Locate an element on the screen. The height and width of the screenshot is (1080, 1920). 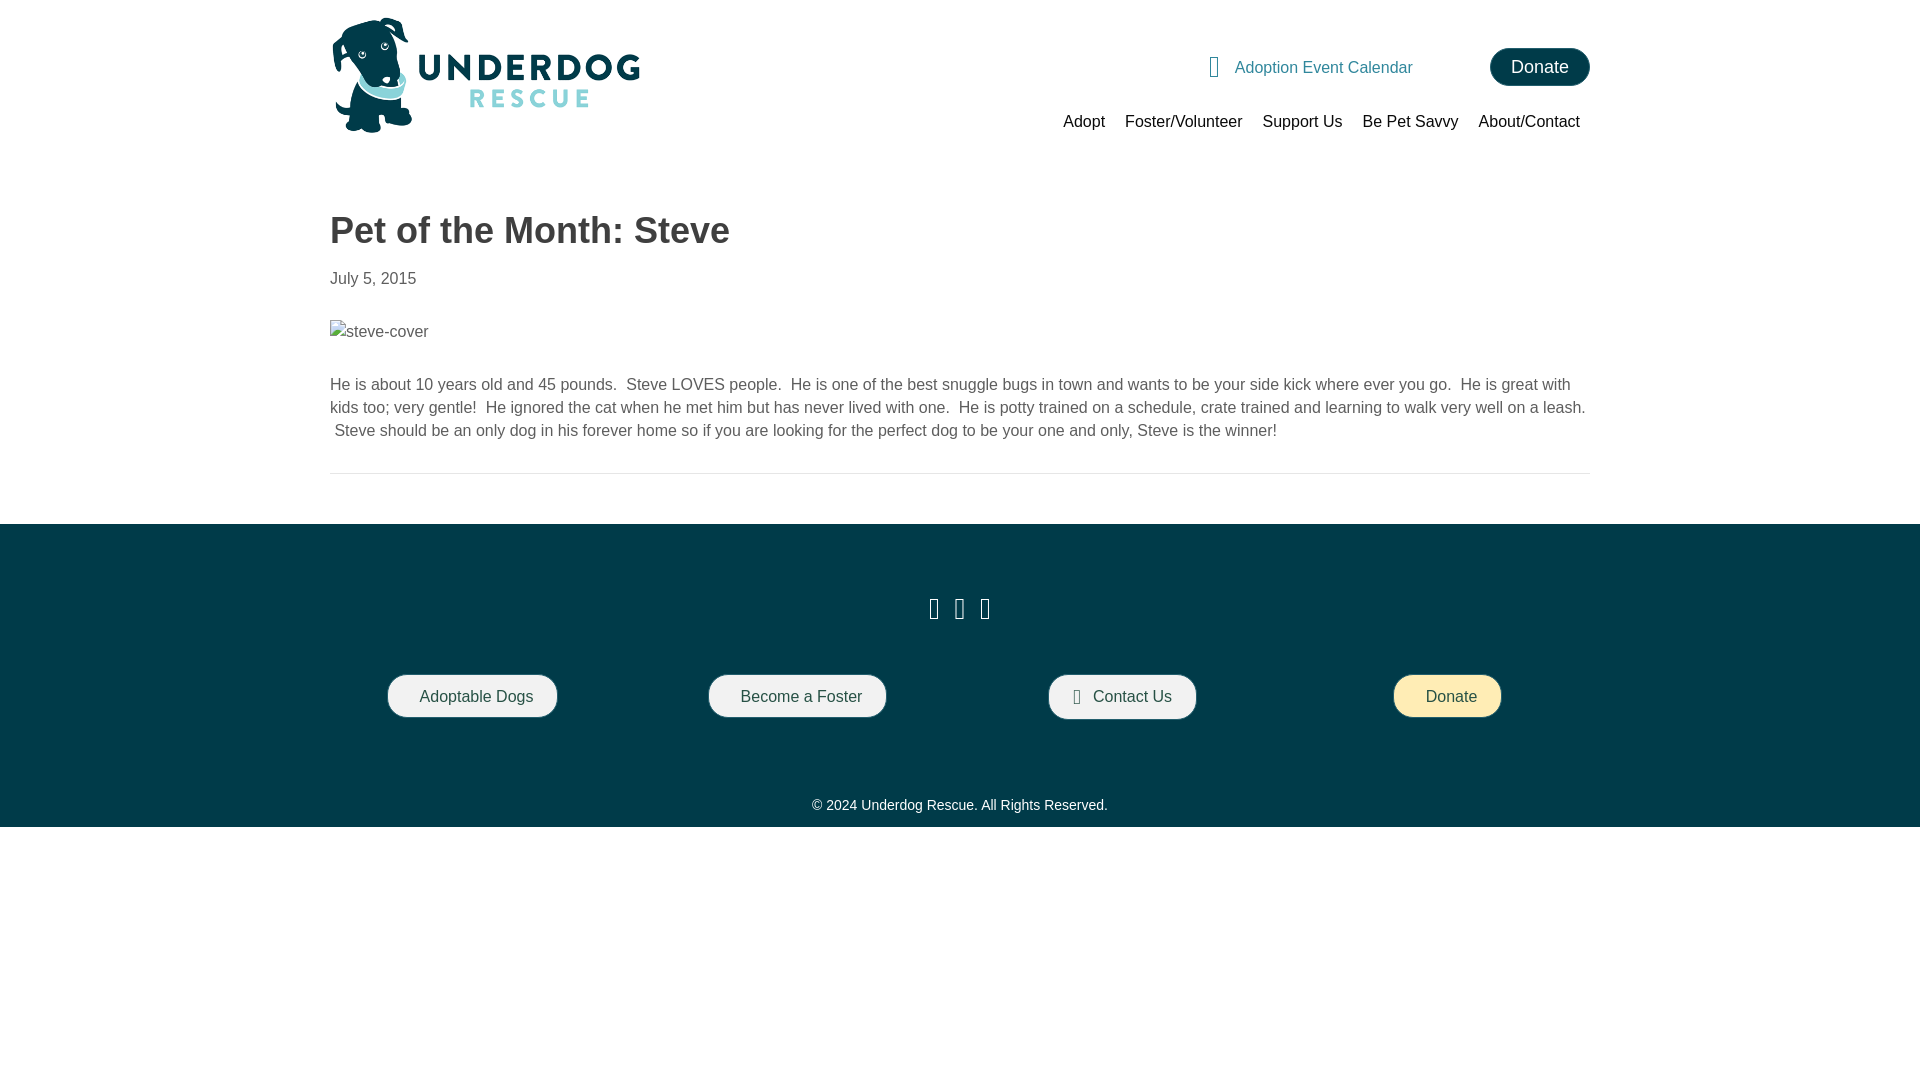
Support Us is located at coordinates (1303, 121).